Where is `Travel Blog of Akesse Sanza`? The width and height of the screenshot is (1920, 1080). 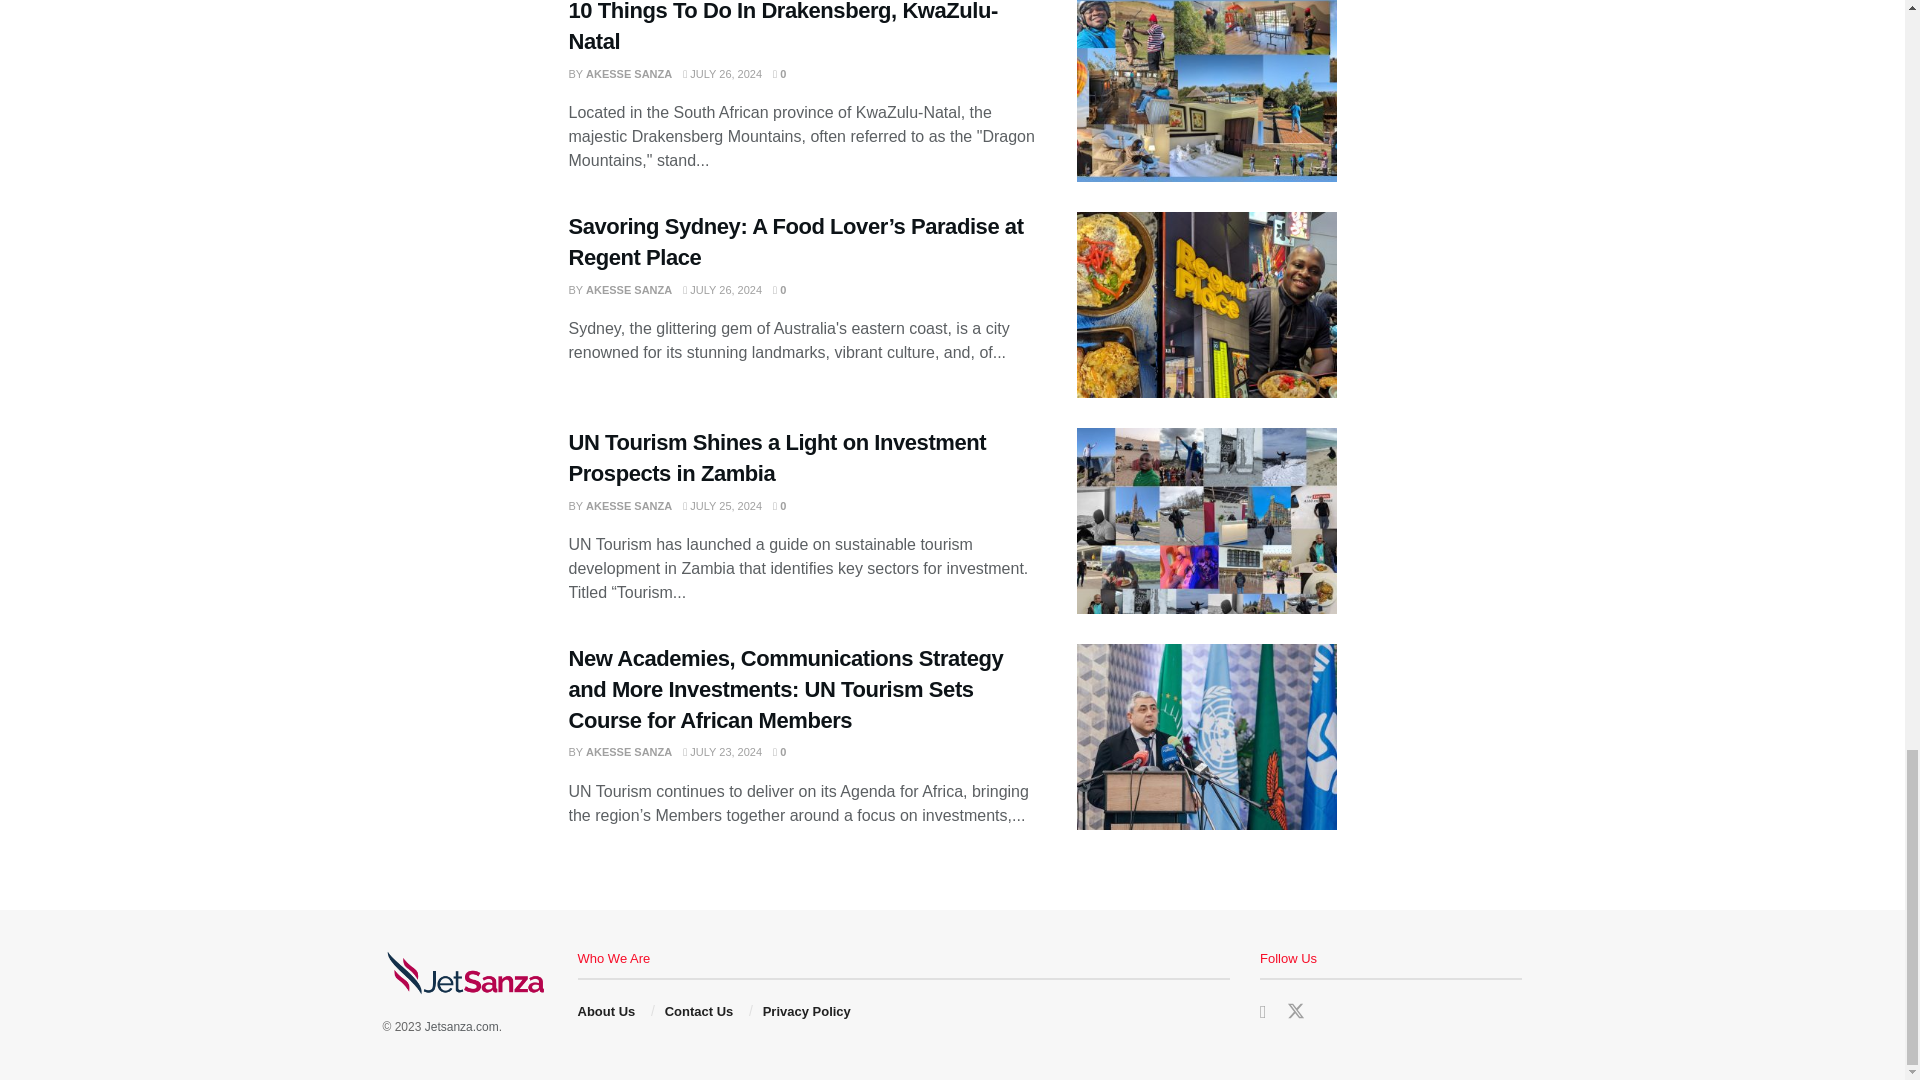
Travel Blog of Akesse Sanza is located at coordinates (462, 1026).